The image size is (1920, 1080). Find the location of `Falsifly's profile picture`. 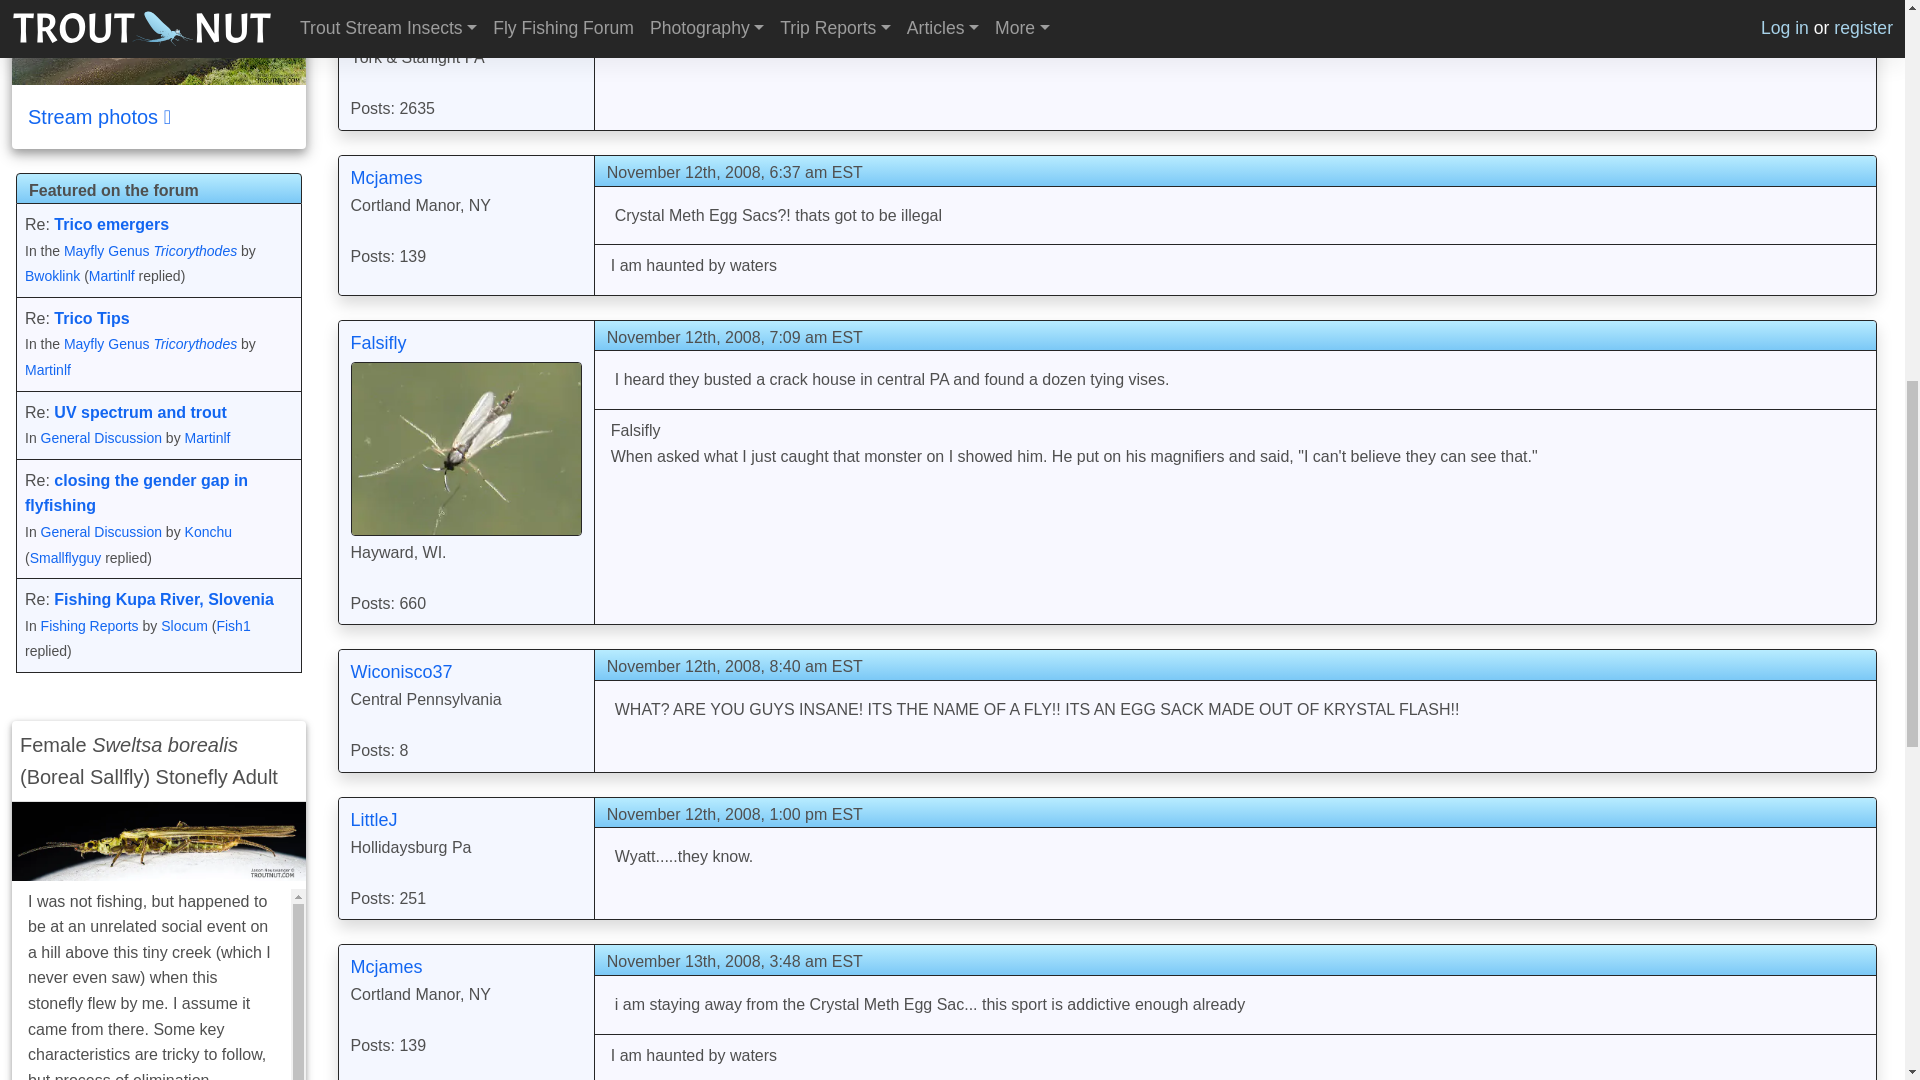

Falsifly's profile picture is located at coordinates (465, 448).